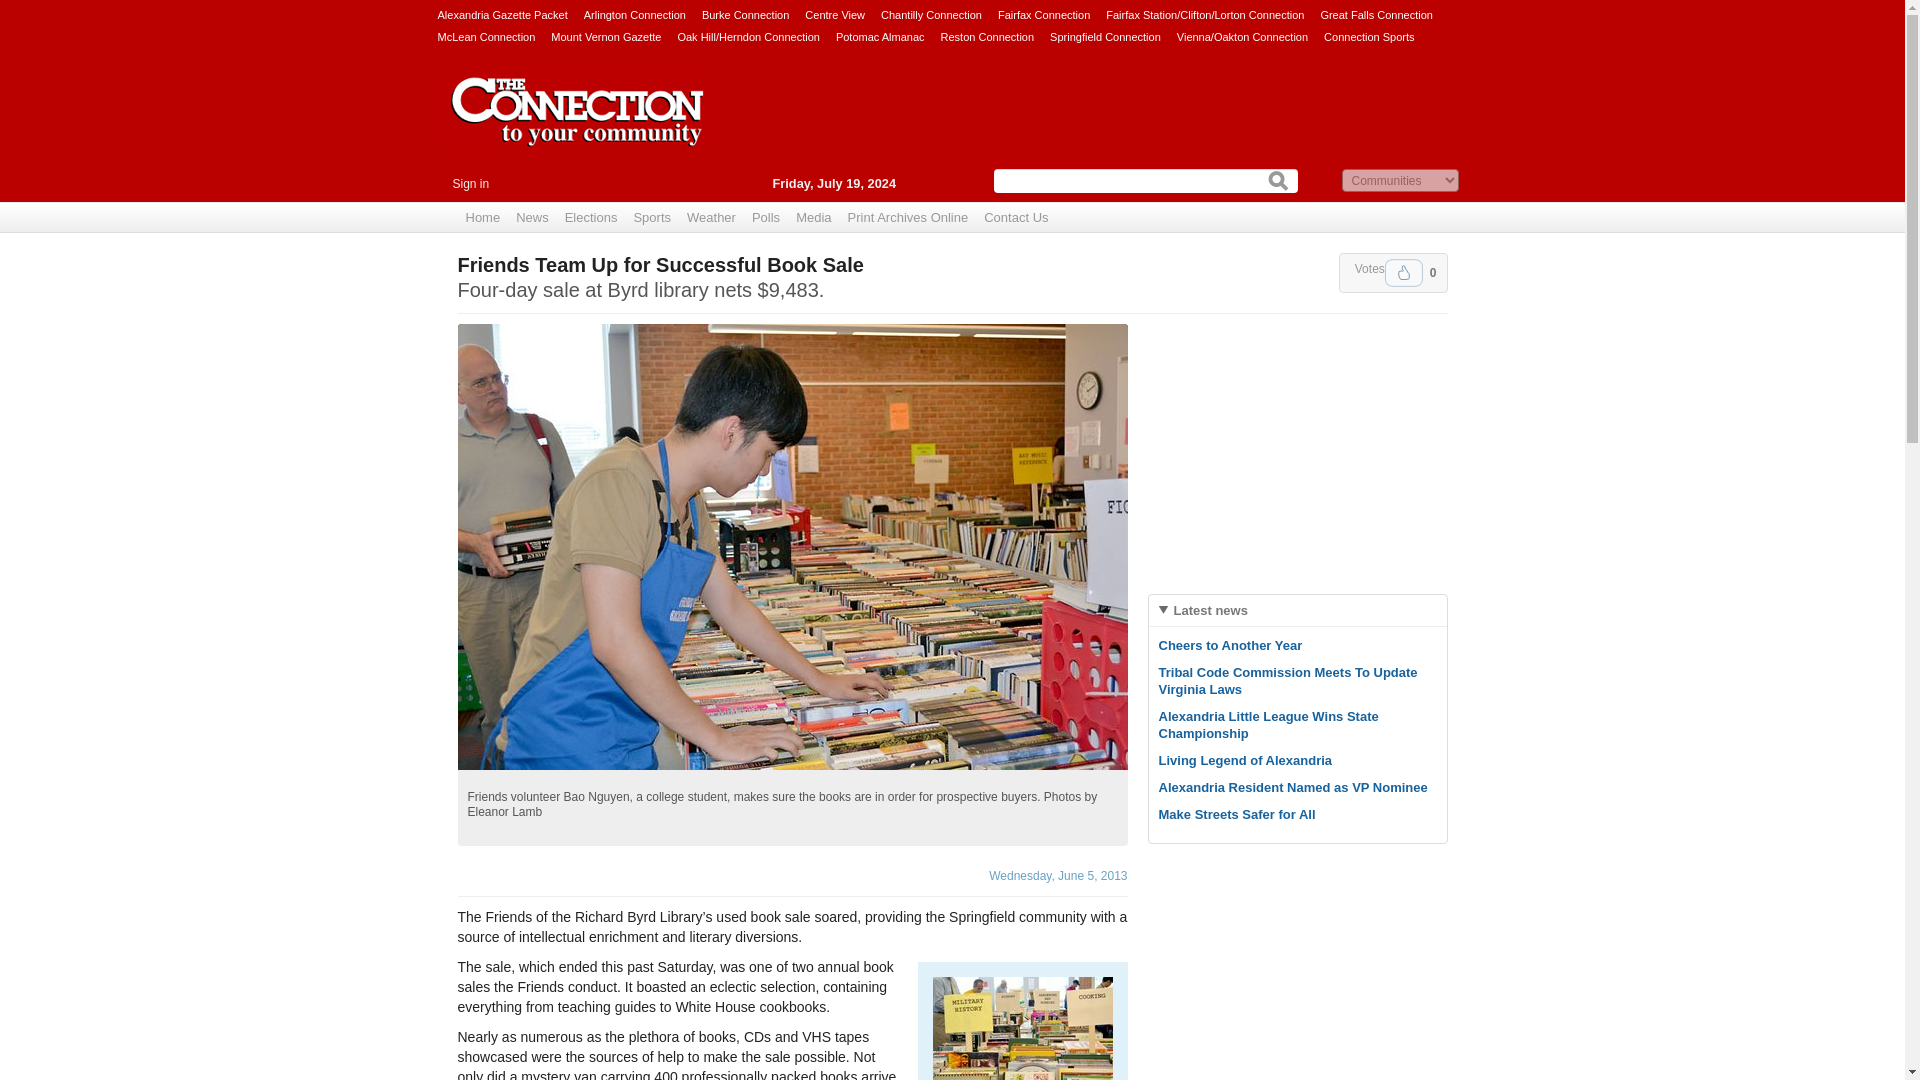  I want to click on Springfield Connection, so click(1106, 36).